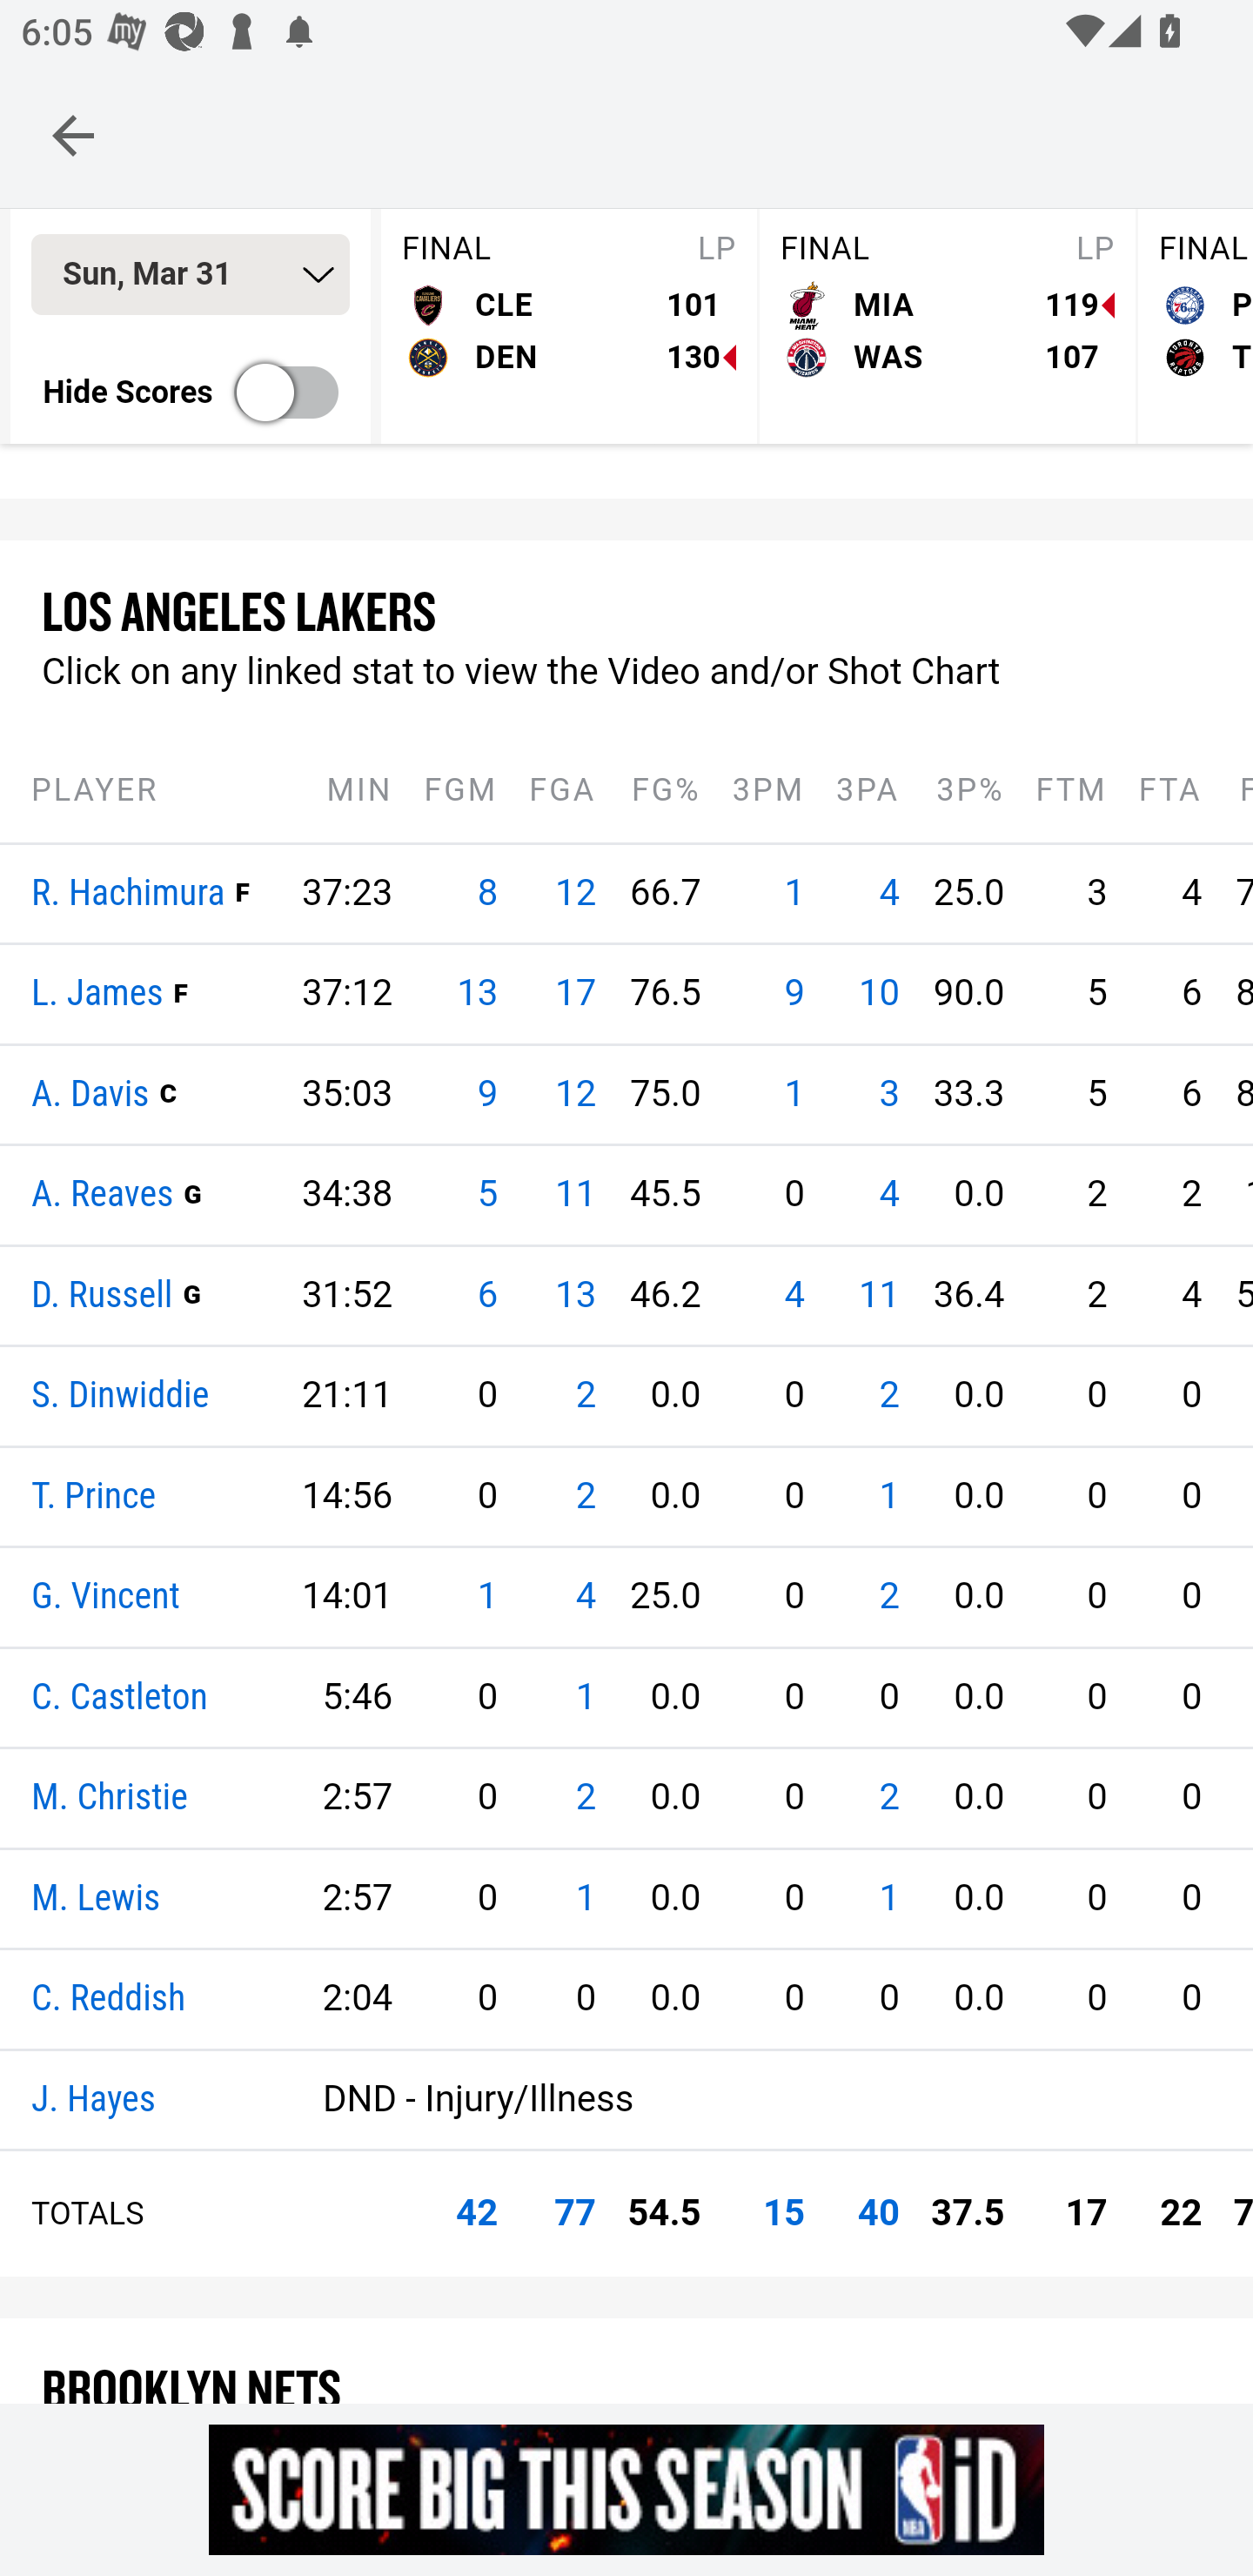 The width and height of the screenshot is (1253, 2576). Describe the element at coordinates (585, 1796) in the screenshot. I see `2` at that location.